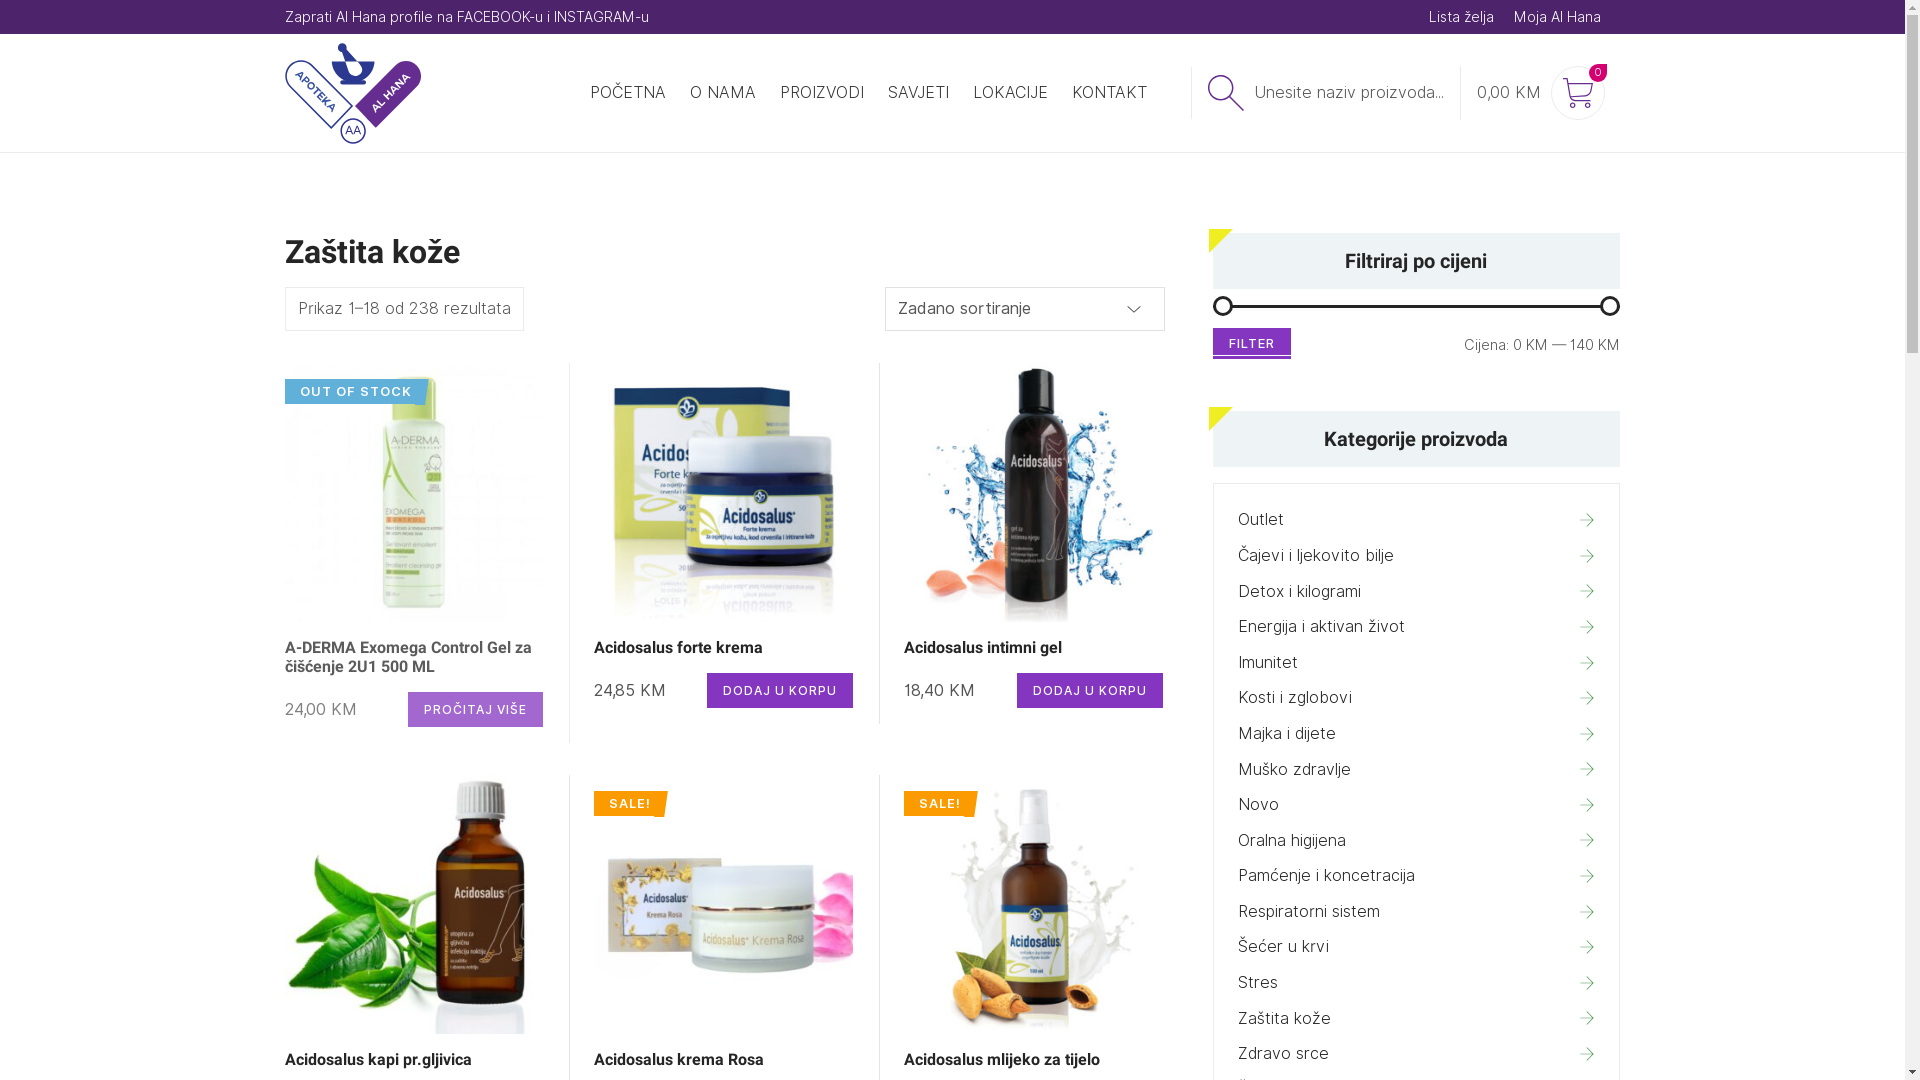  What do you see at coordinates (1417, 663) in the screenshot?
I see `Imunitet` at bounding box center [1417, 663].